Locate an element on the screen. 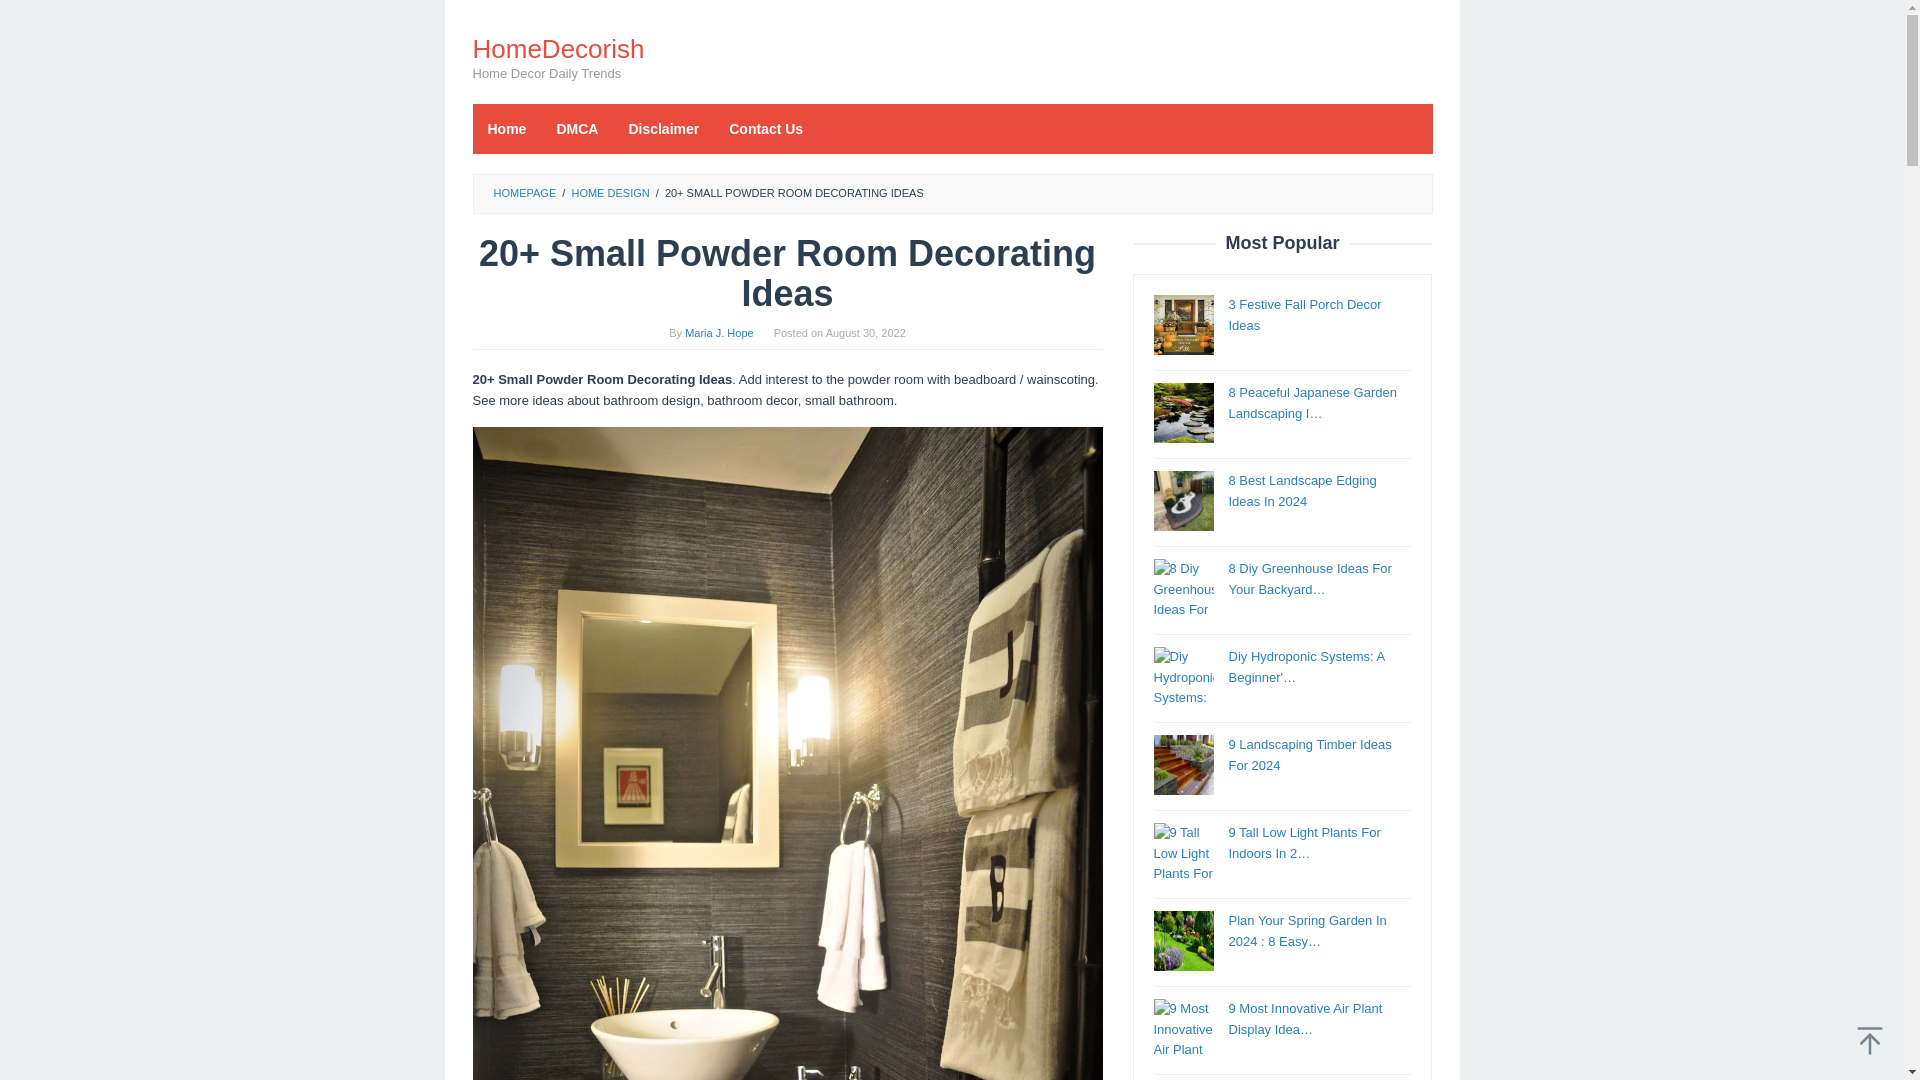 This screenshot has height=1080, width=1920. HOMEPAGE is located at coordinates (524, 192).